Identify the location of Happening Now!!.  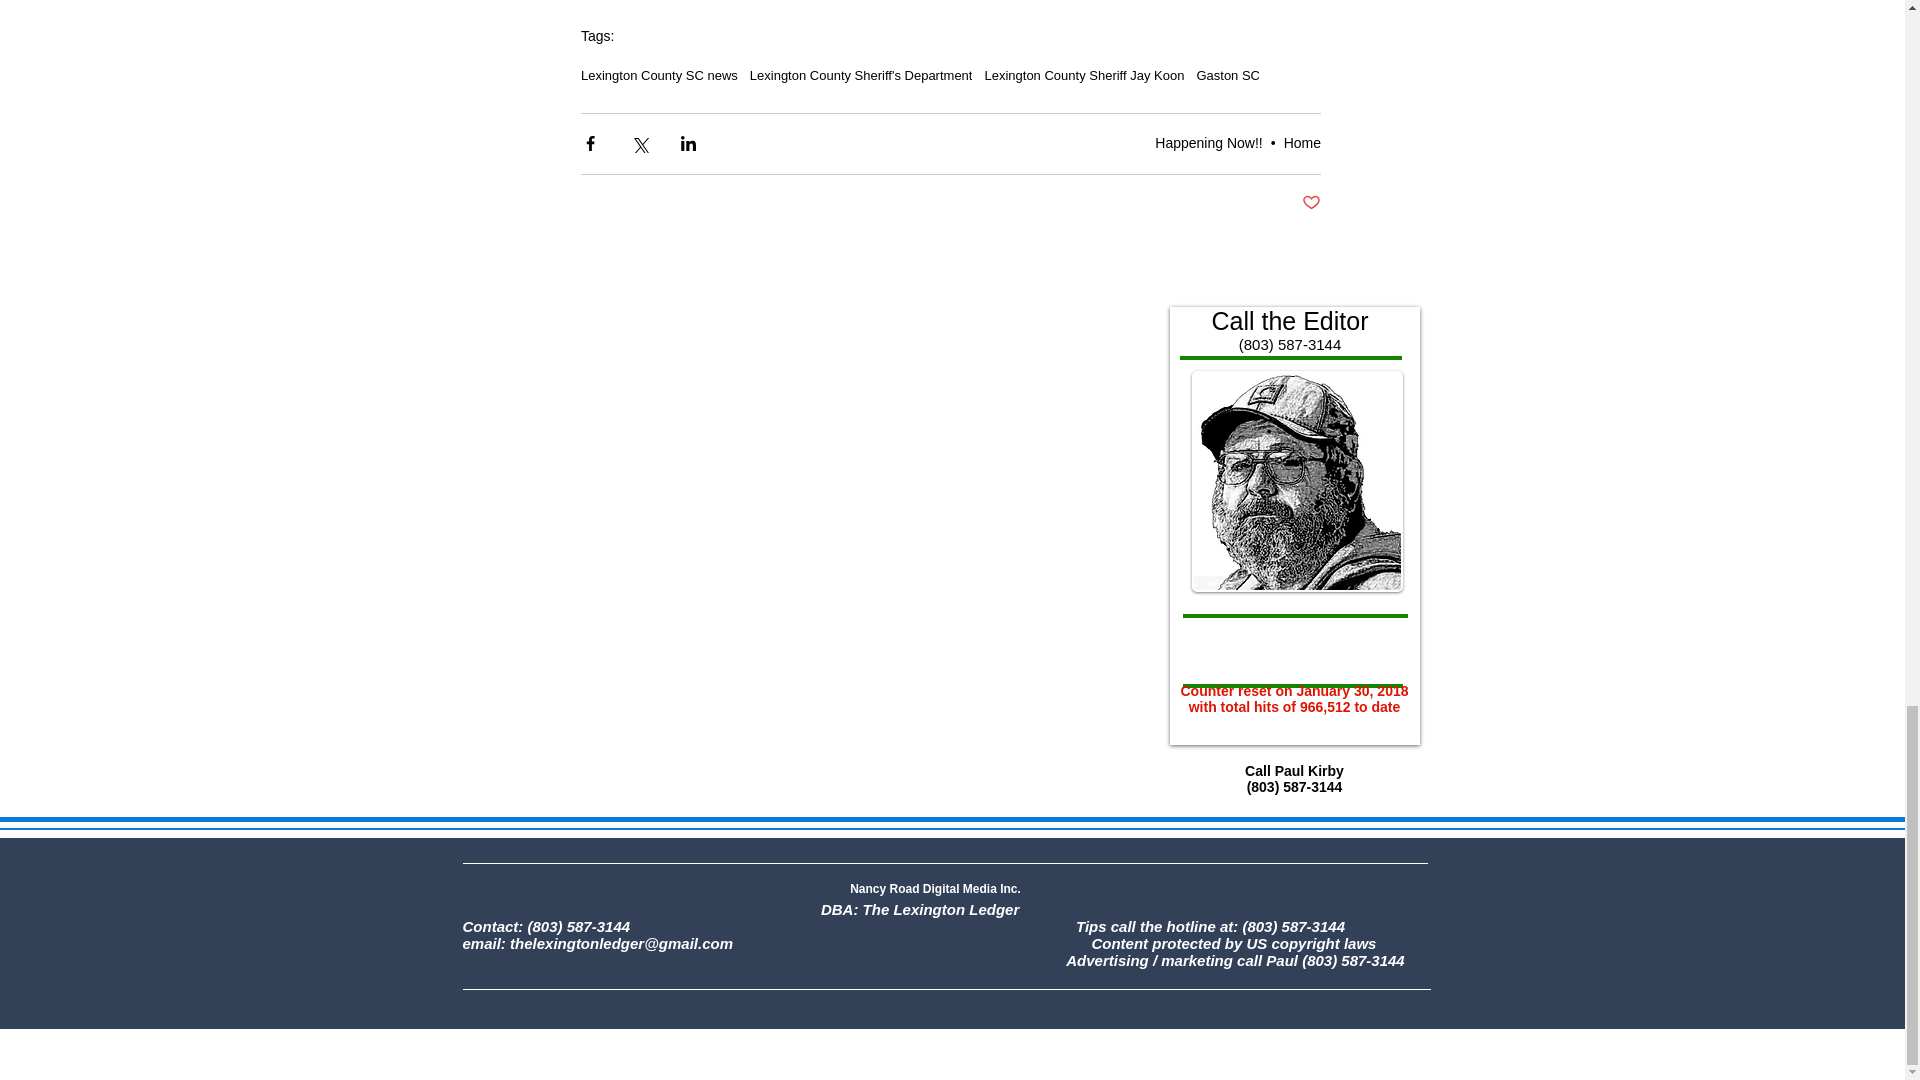
(1208, 143).